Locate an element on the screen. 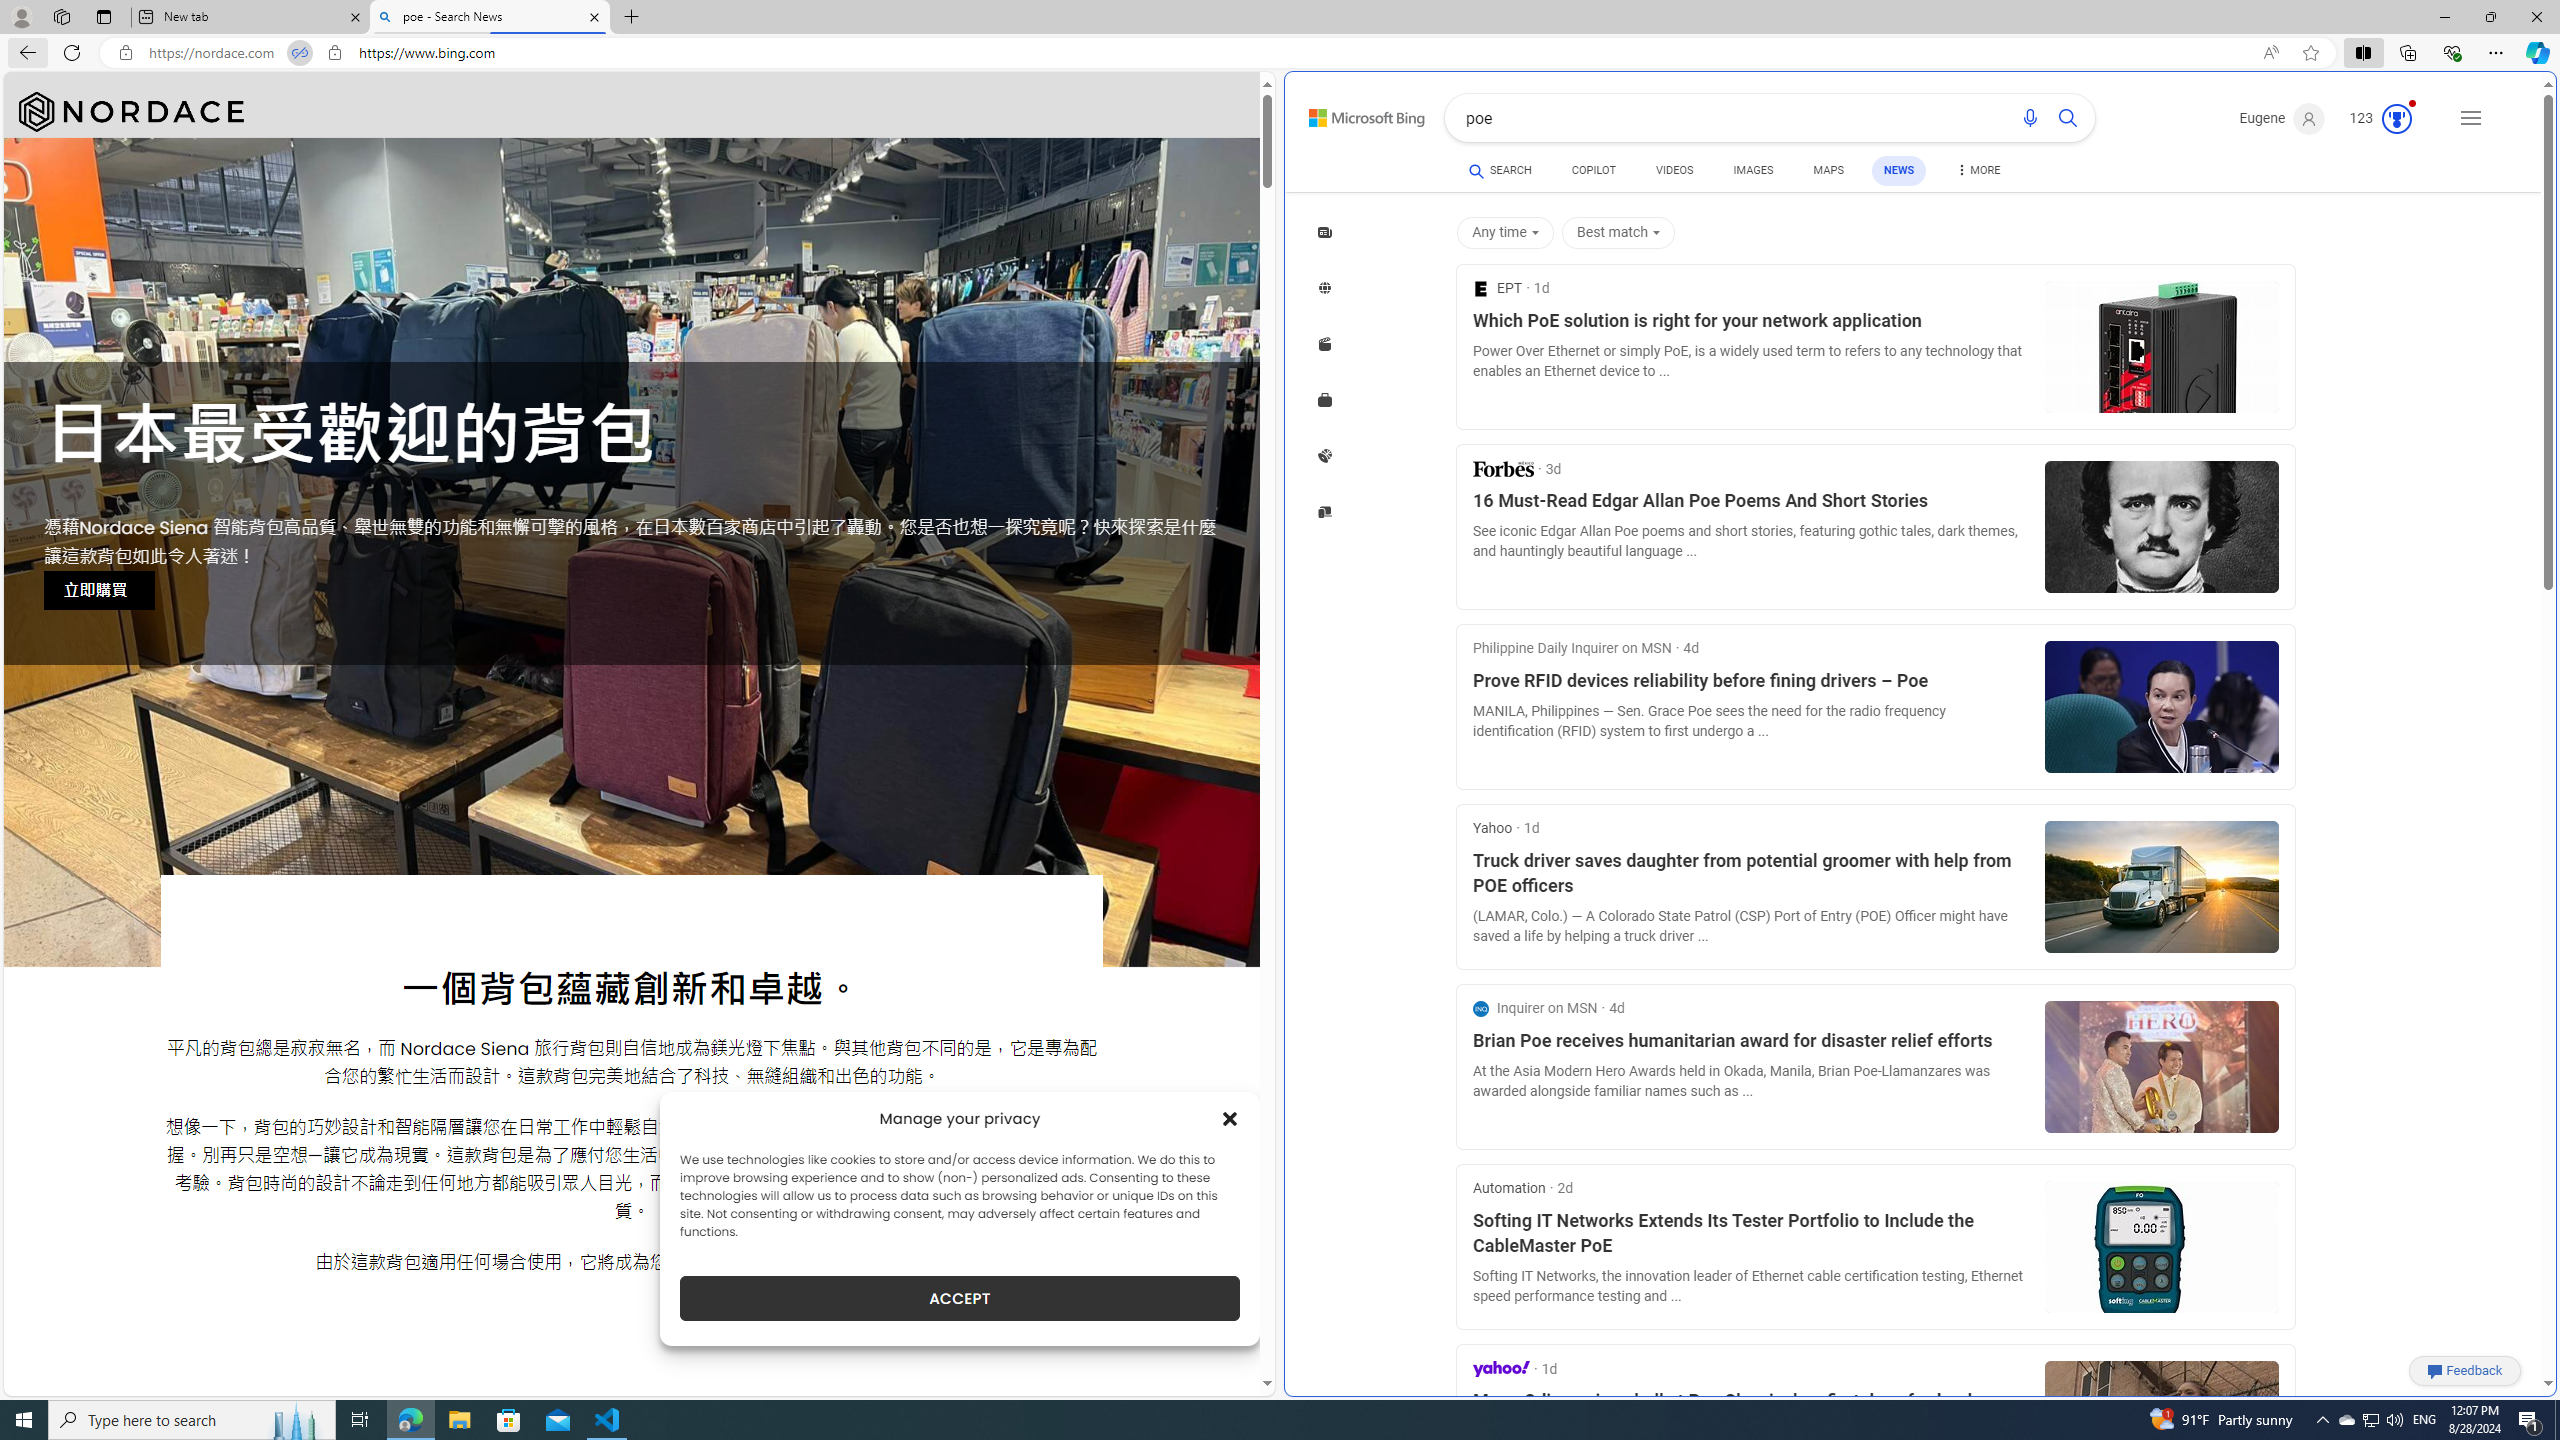 The height and width of the screenshot is (1440, 2560). COPILOT is located at coordinates (1594, 173).